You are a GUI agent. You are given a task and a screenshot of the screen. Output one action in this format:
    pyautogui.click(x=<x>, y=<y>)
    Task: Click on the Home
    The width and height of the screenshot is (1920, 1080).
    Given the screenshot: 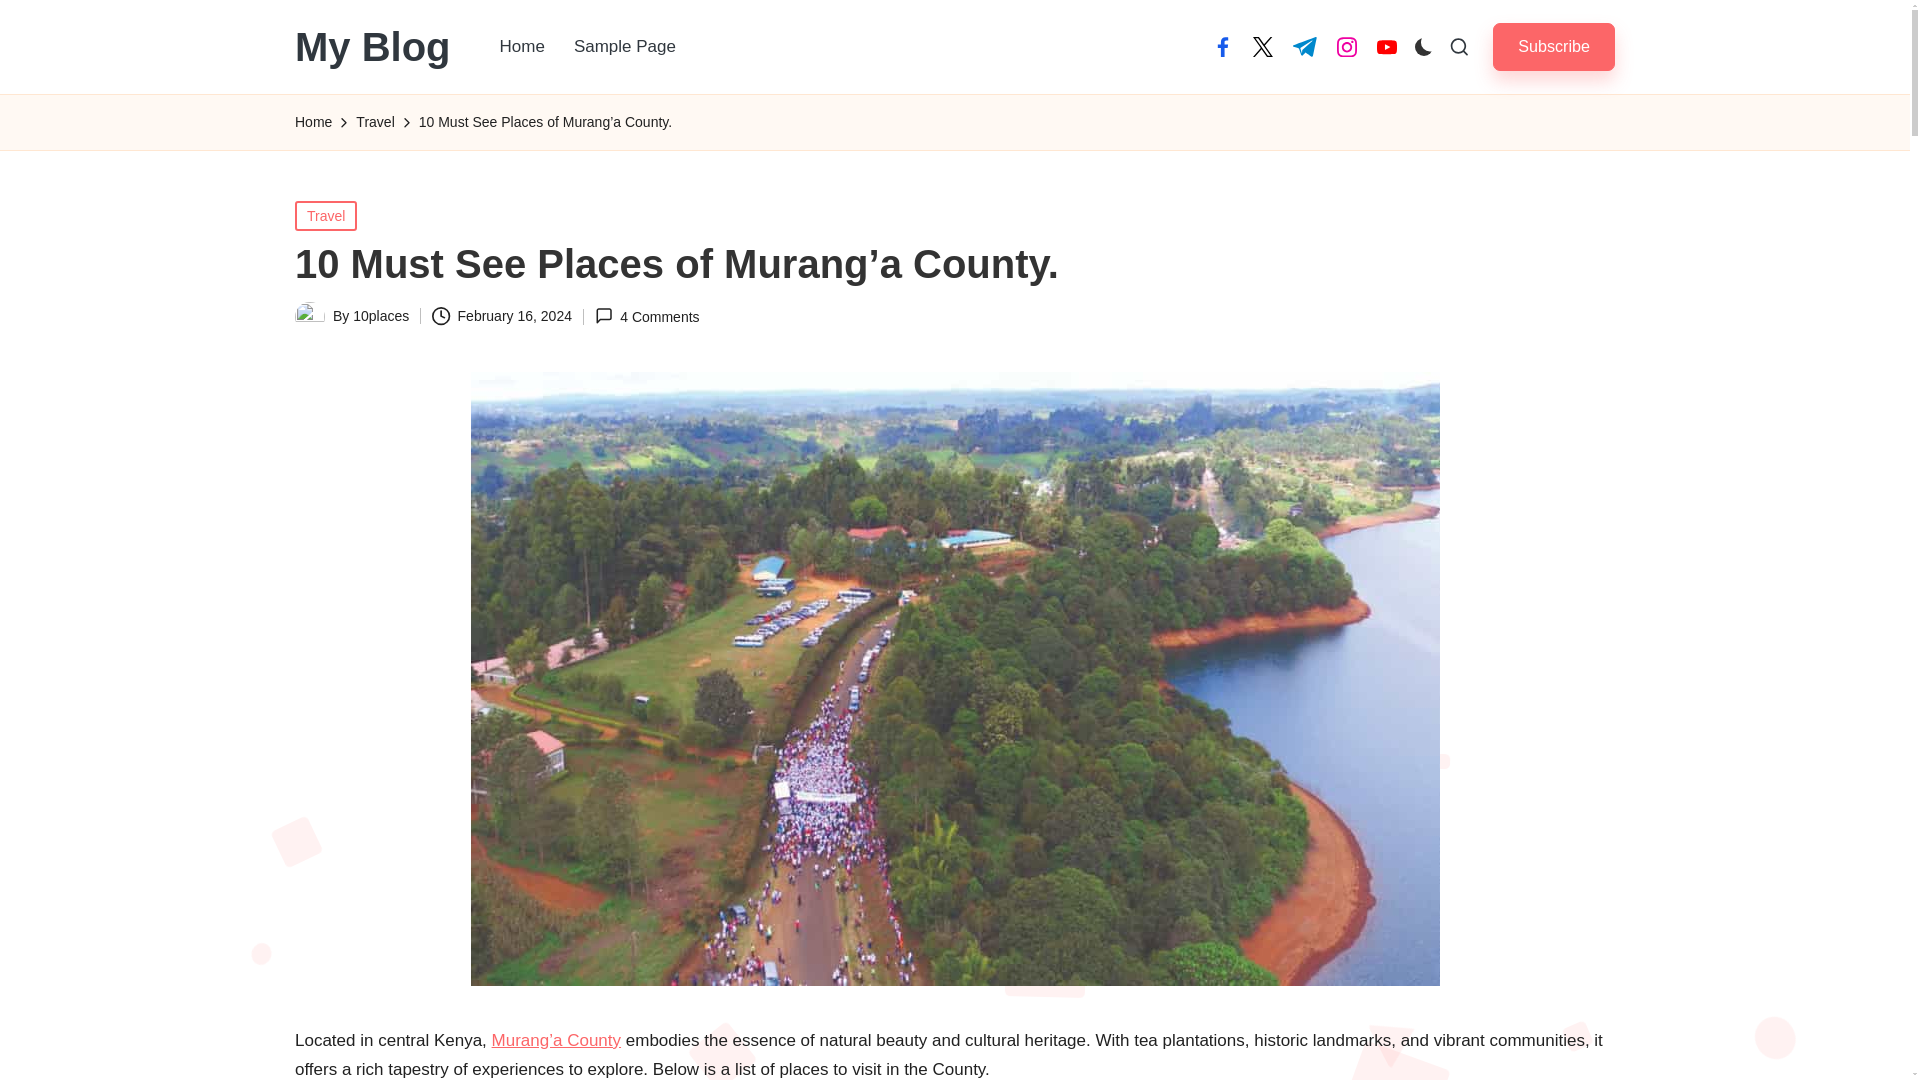 What is the action you would take?
    pyautogui.click(x=314, y=122)
    